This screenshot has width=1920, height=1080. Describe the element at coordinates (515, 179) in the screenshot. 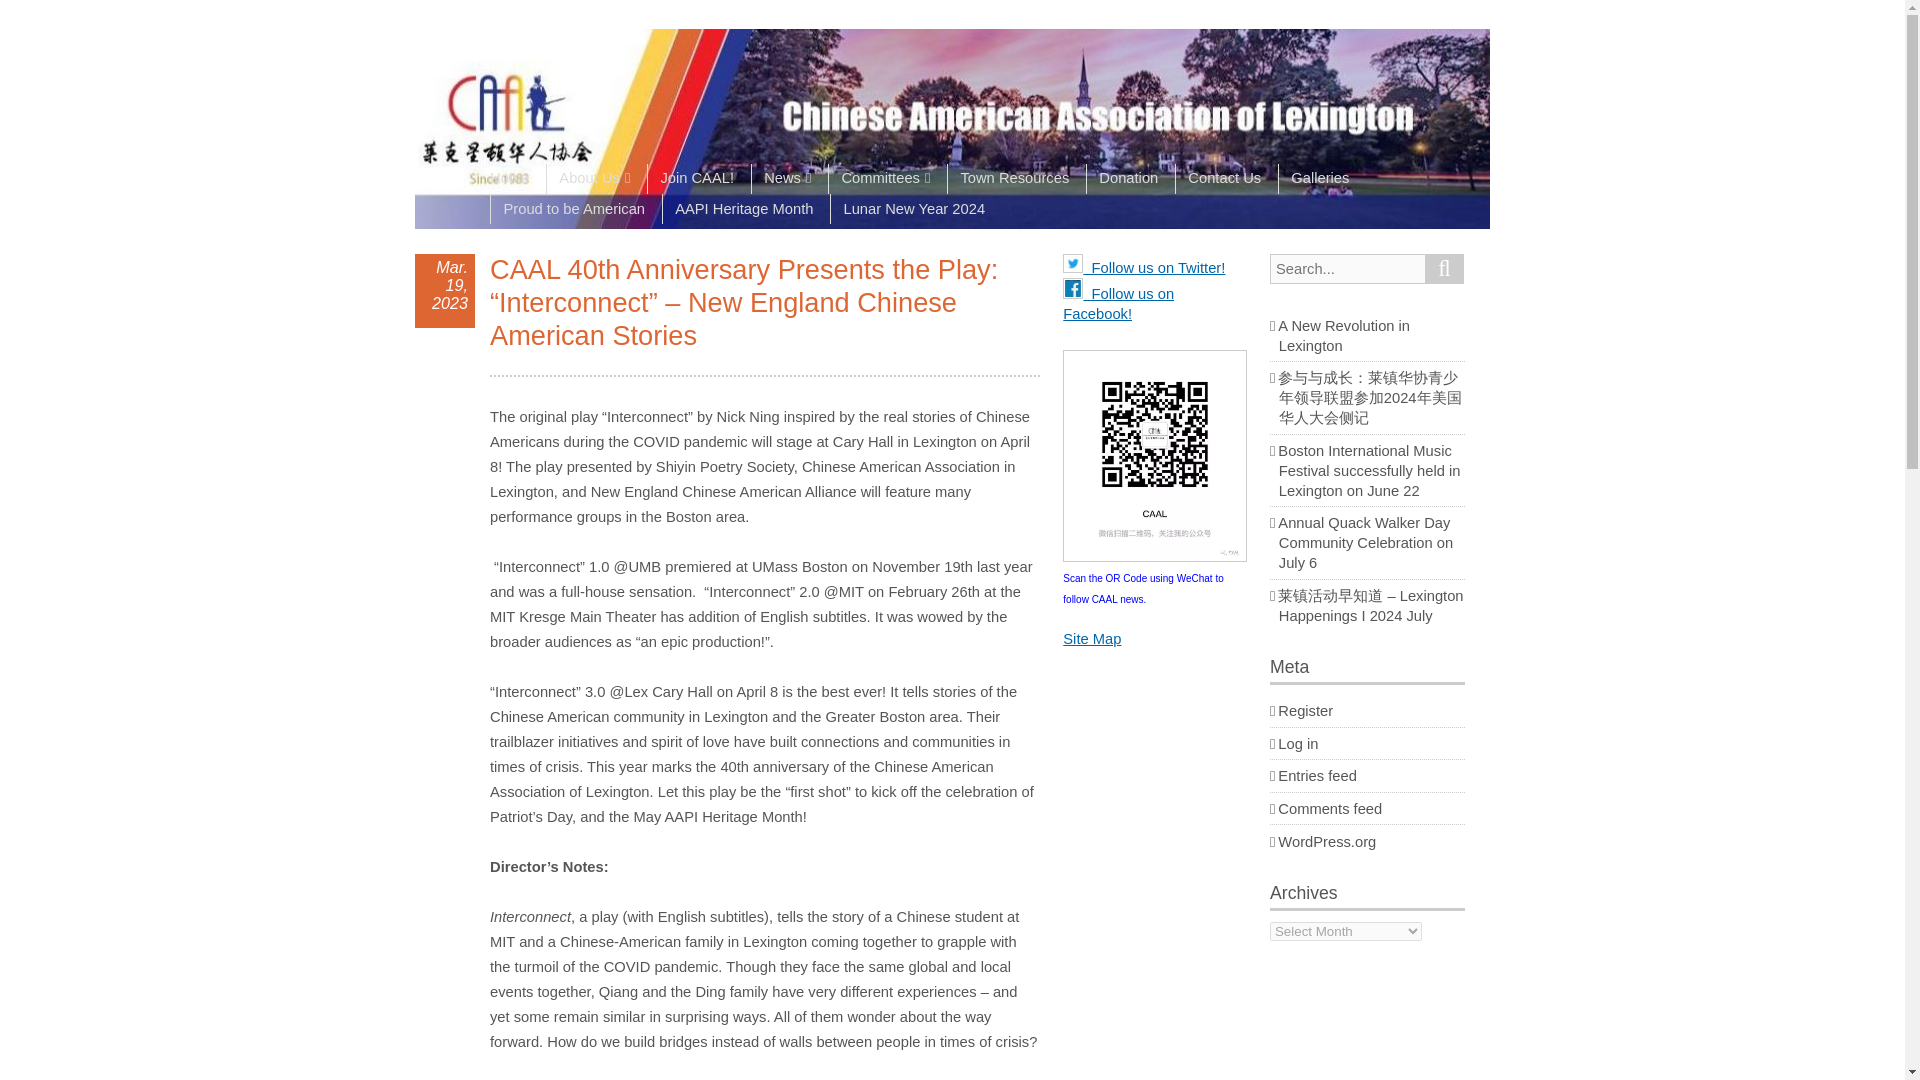

I see `Home` at that location.